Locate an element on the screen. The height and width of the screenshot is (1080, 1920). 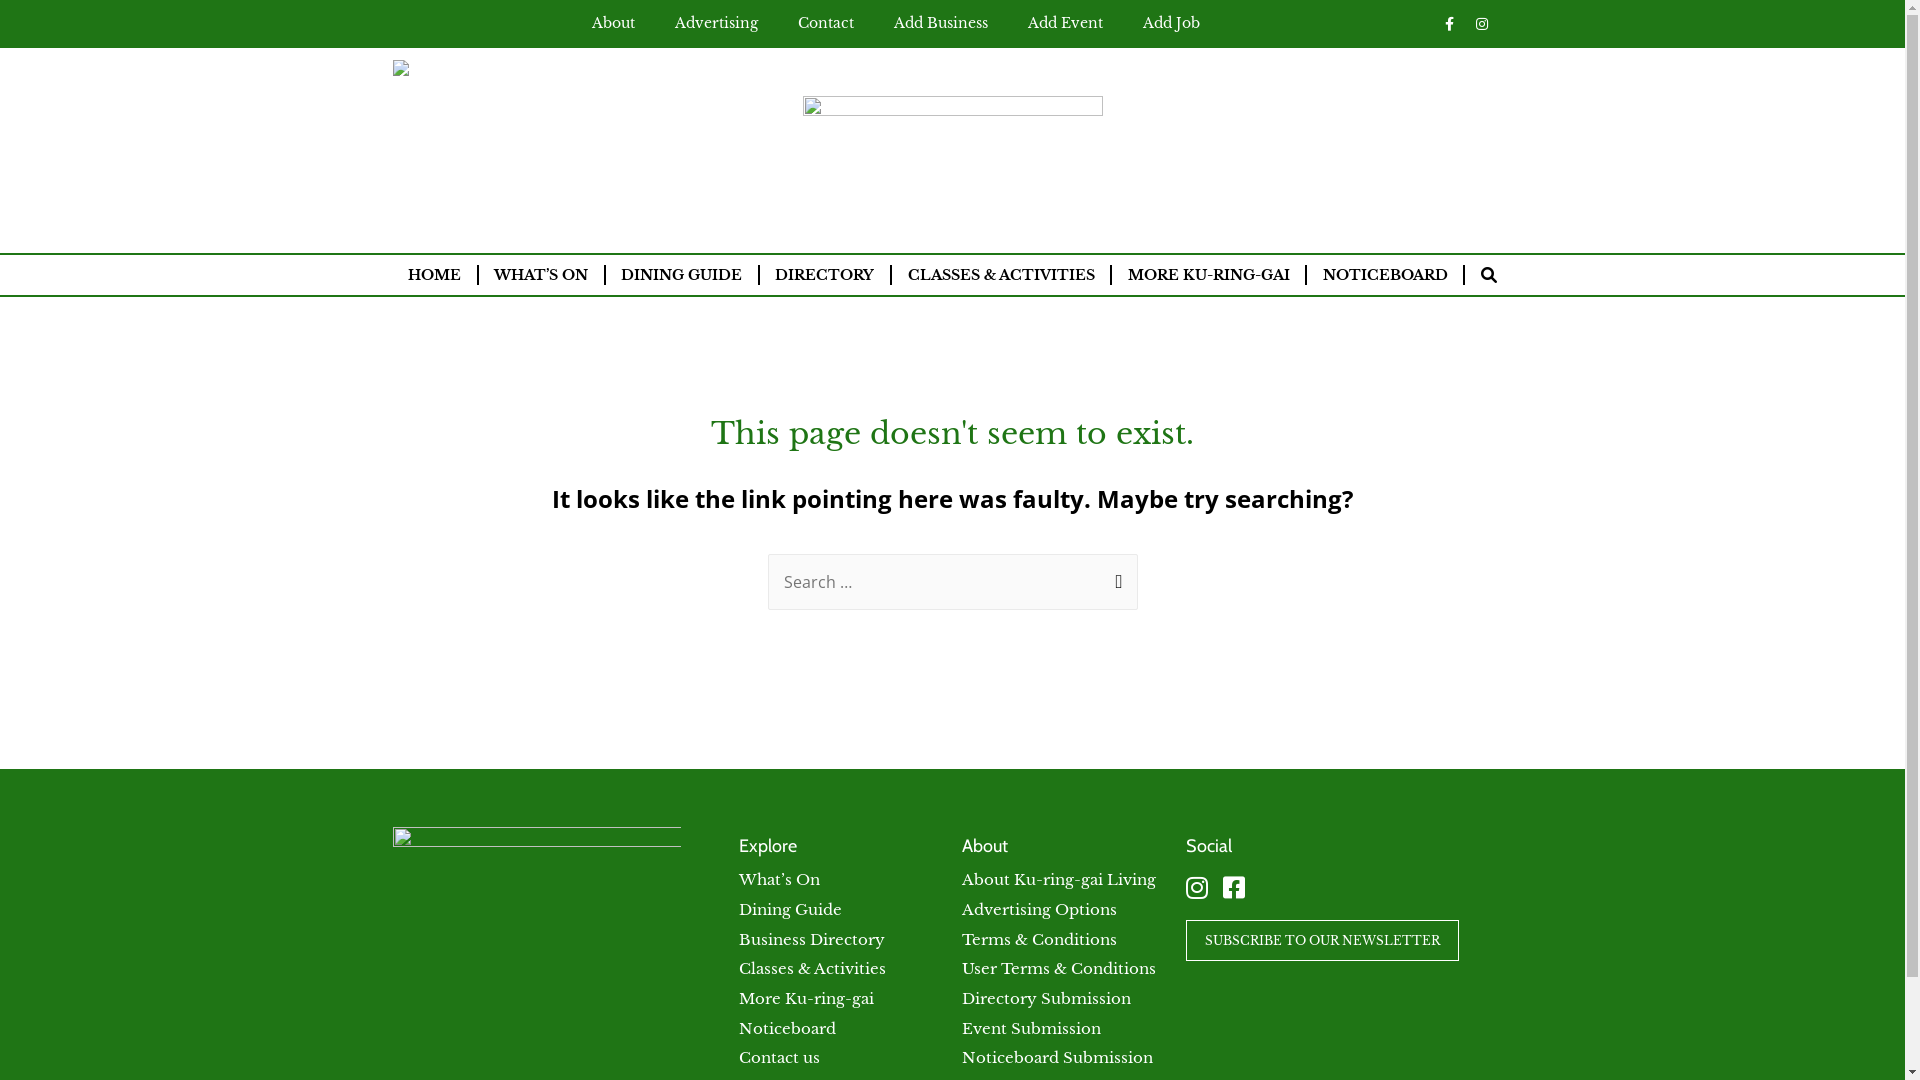
Search is located at coordinates (1114, 582).